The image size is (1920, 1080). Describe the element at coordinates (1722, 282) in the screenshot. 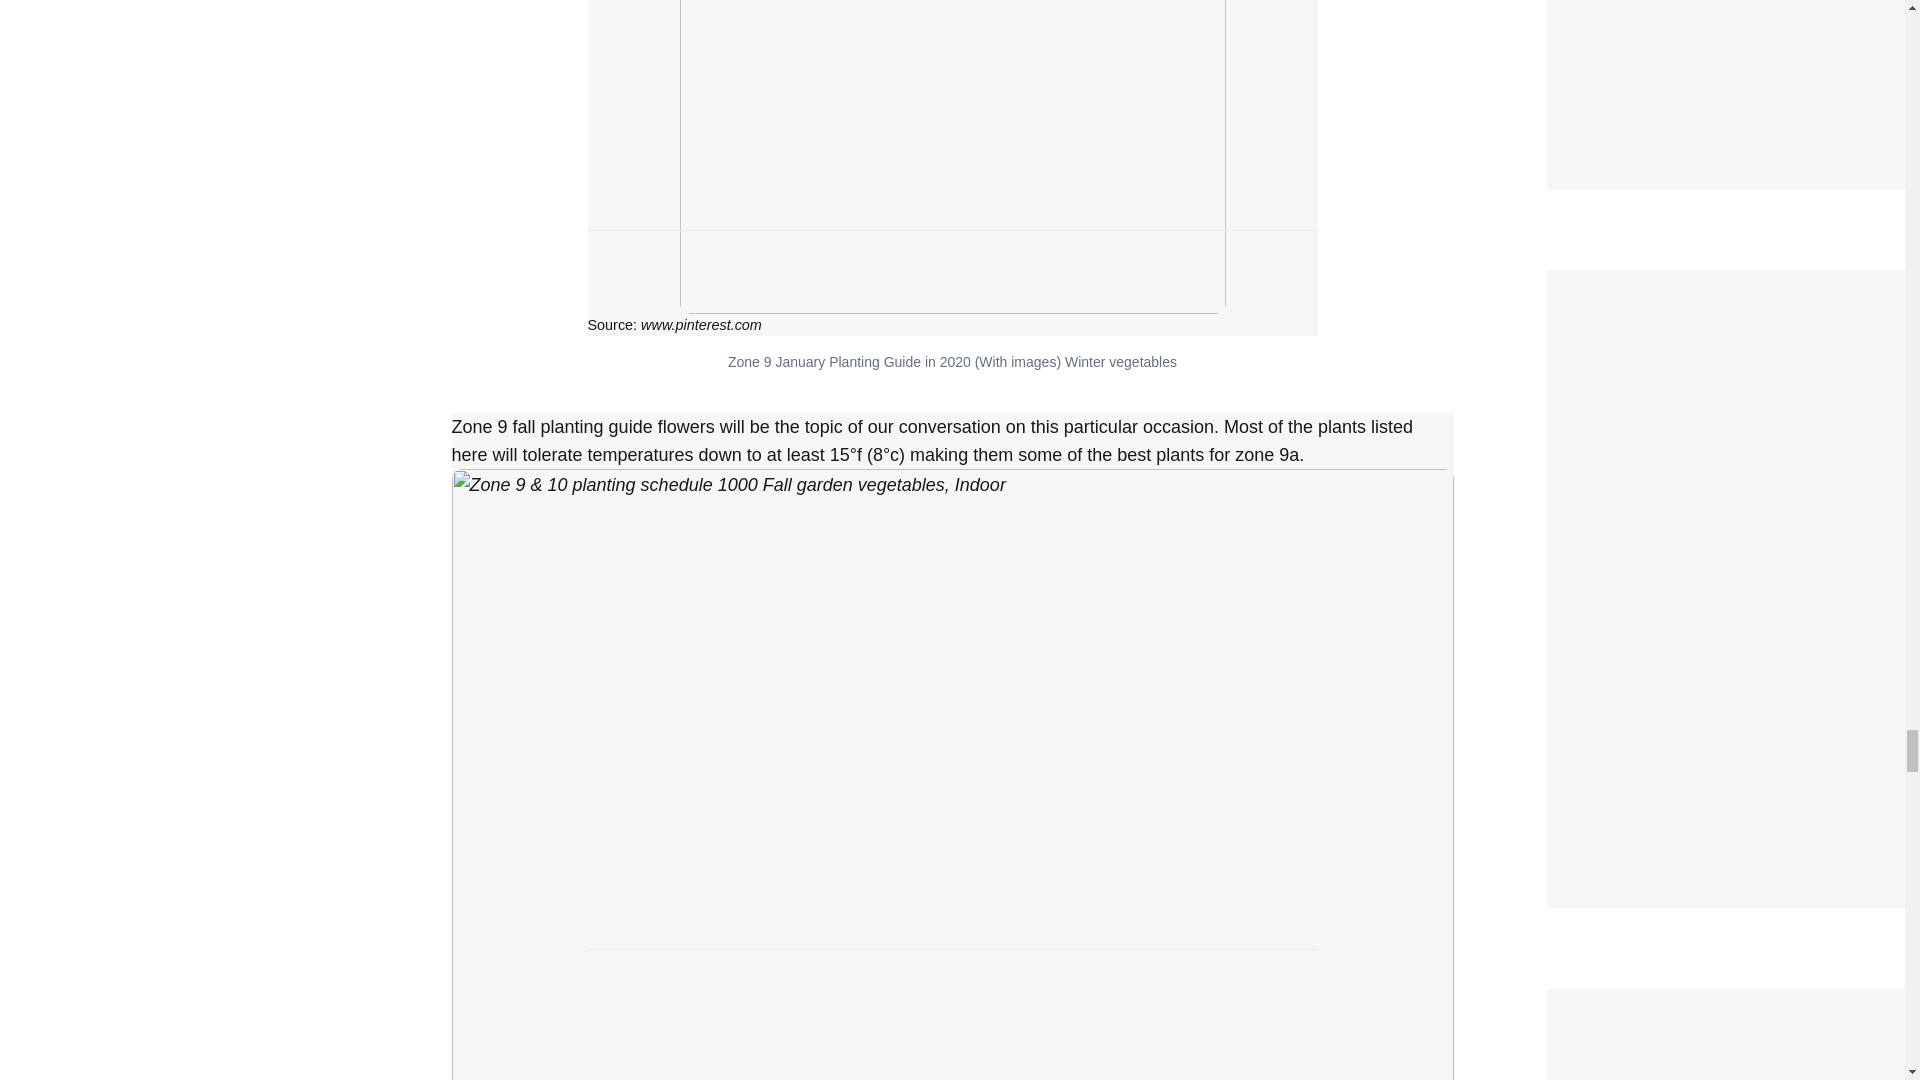

I see `Best Garden Landscape Design Software` at that location.